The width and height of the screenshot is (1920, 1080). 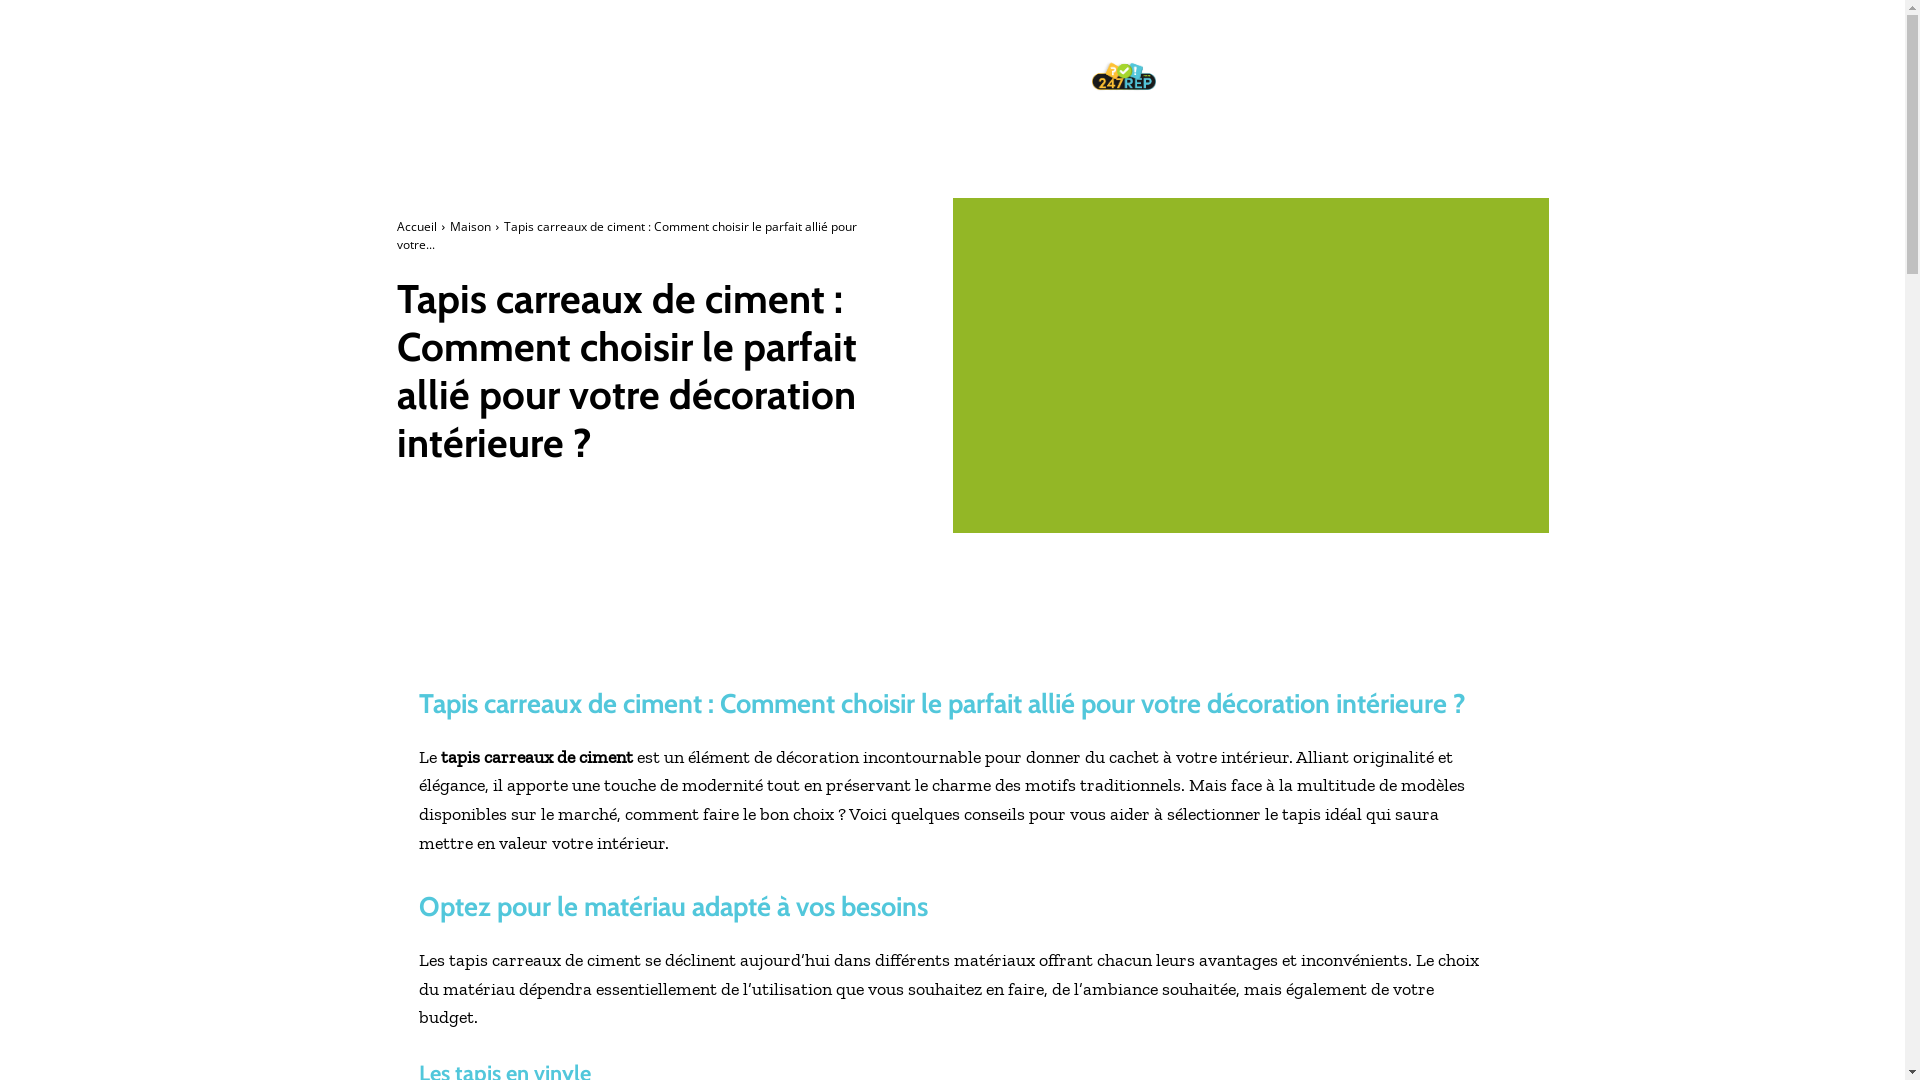 I want to click on Cuisine, so click(x=1496, y=31).